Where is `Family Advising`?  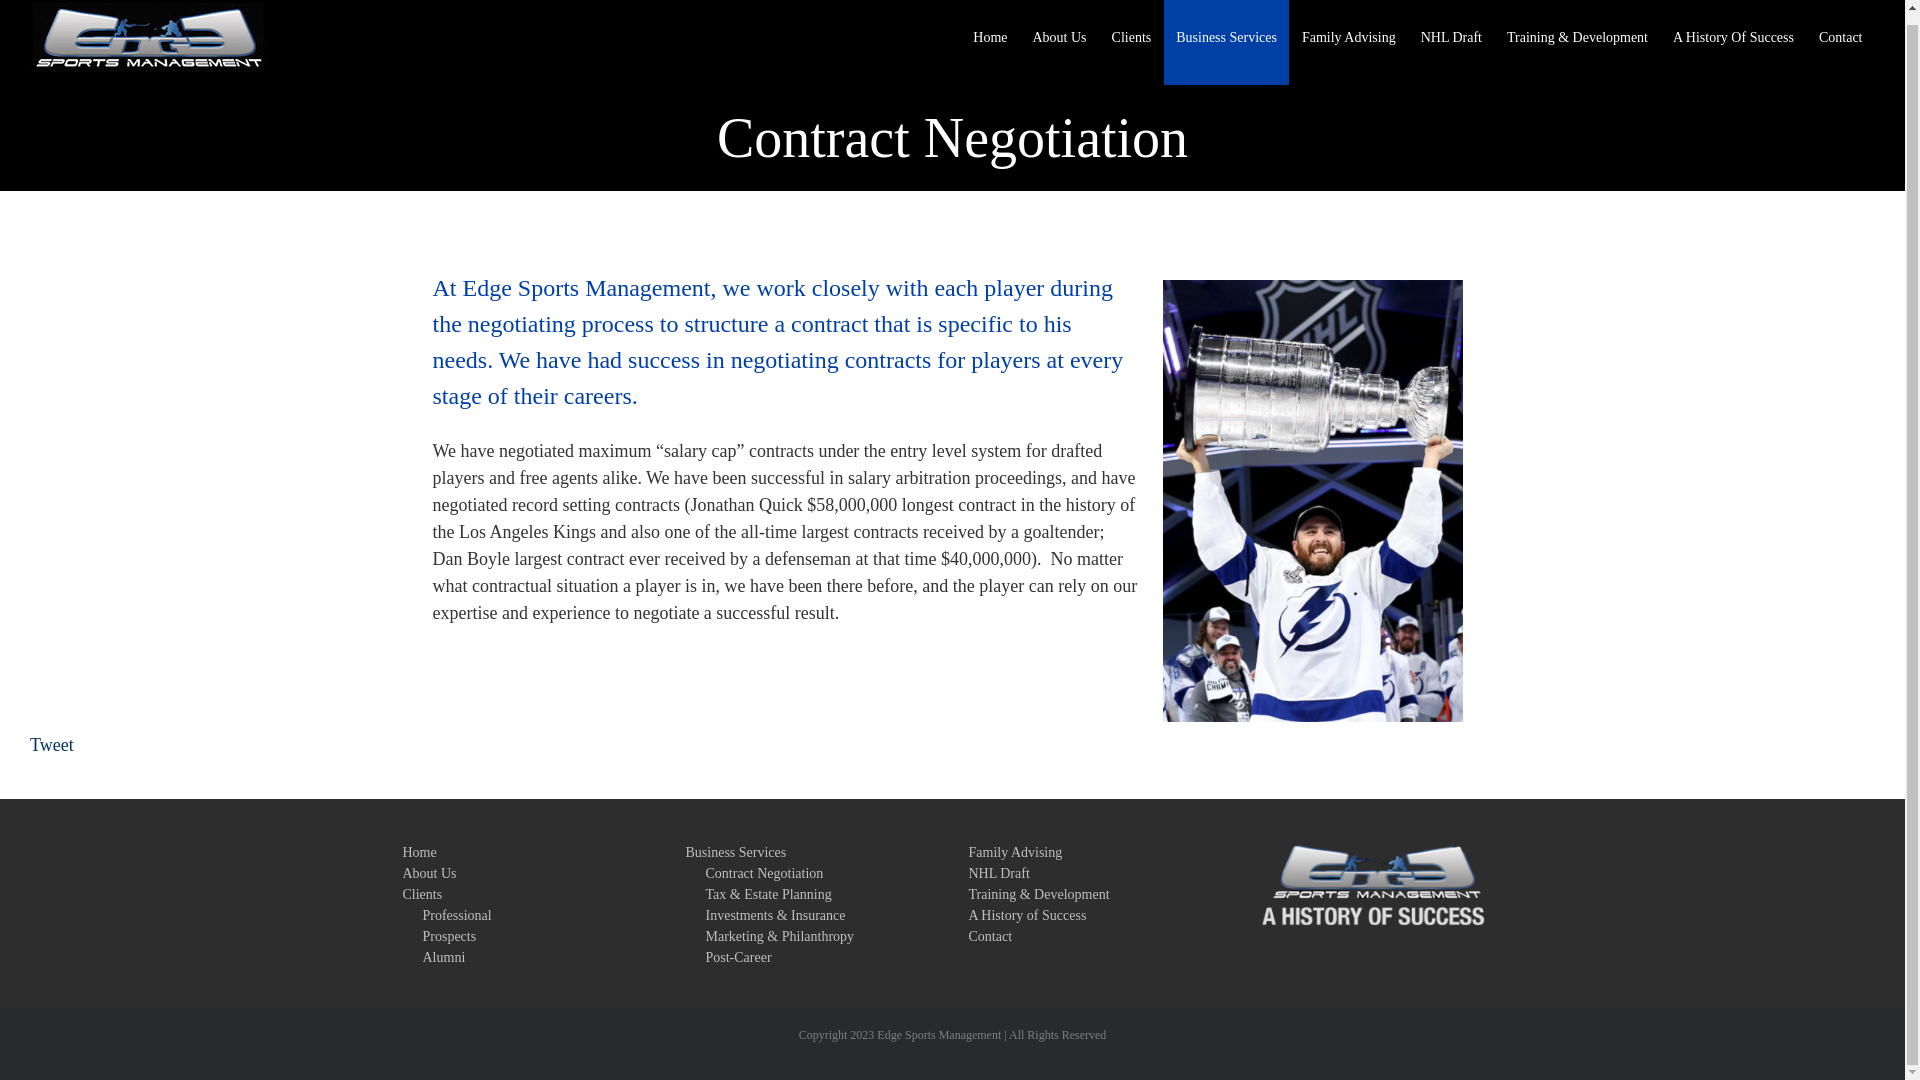
Family Advising is located at coordinates (1348, 42).